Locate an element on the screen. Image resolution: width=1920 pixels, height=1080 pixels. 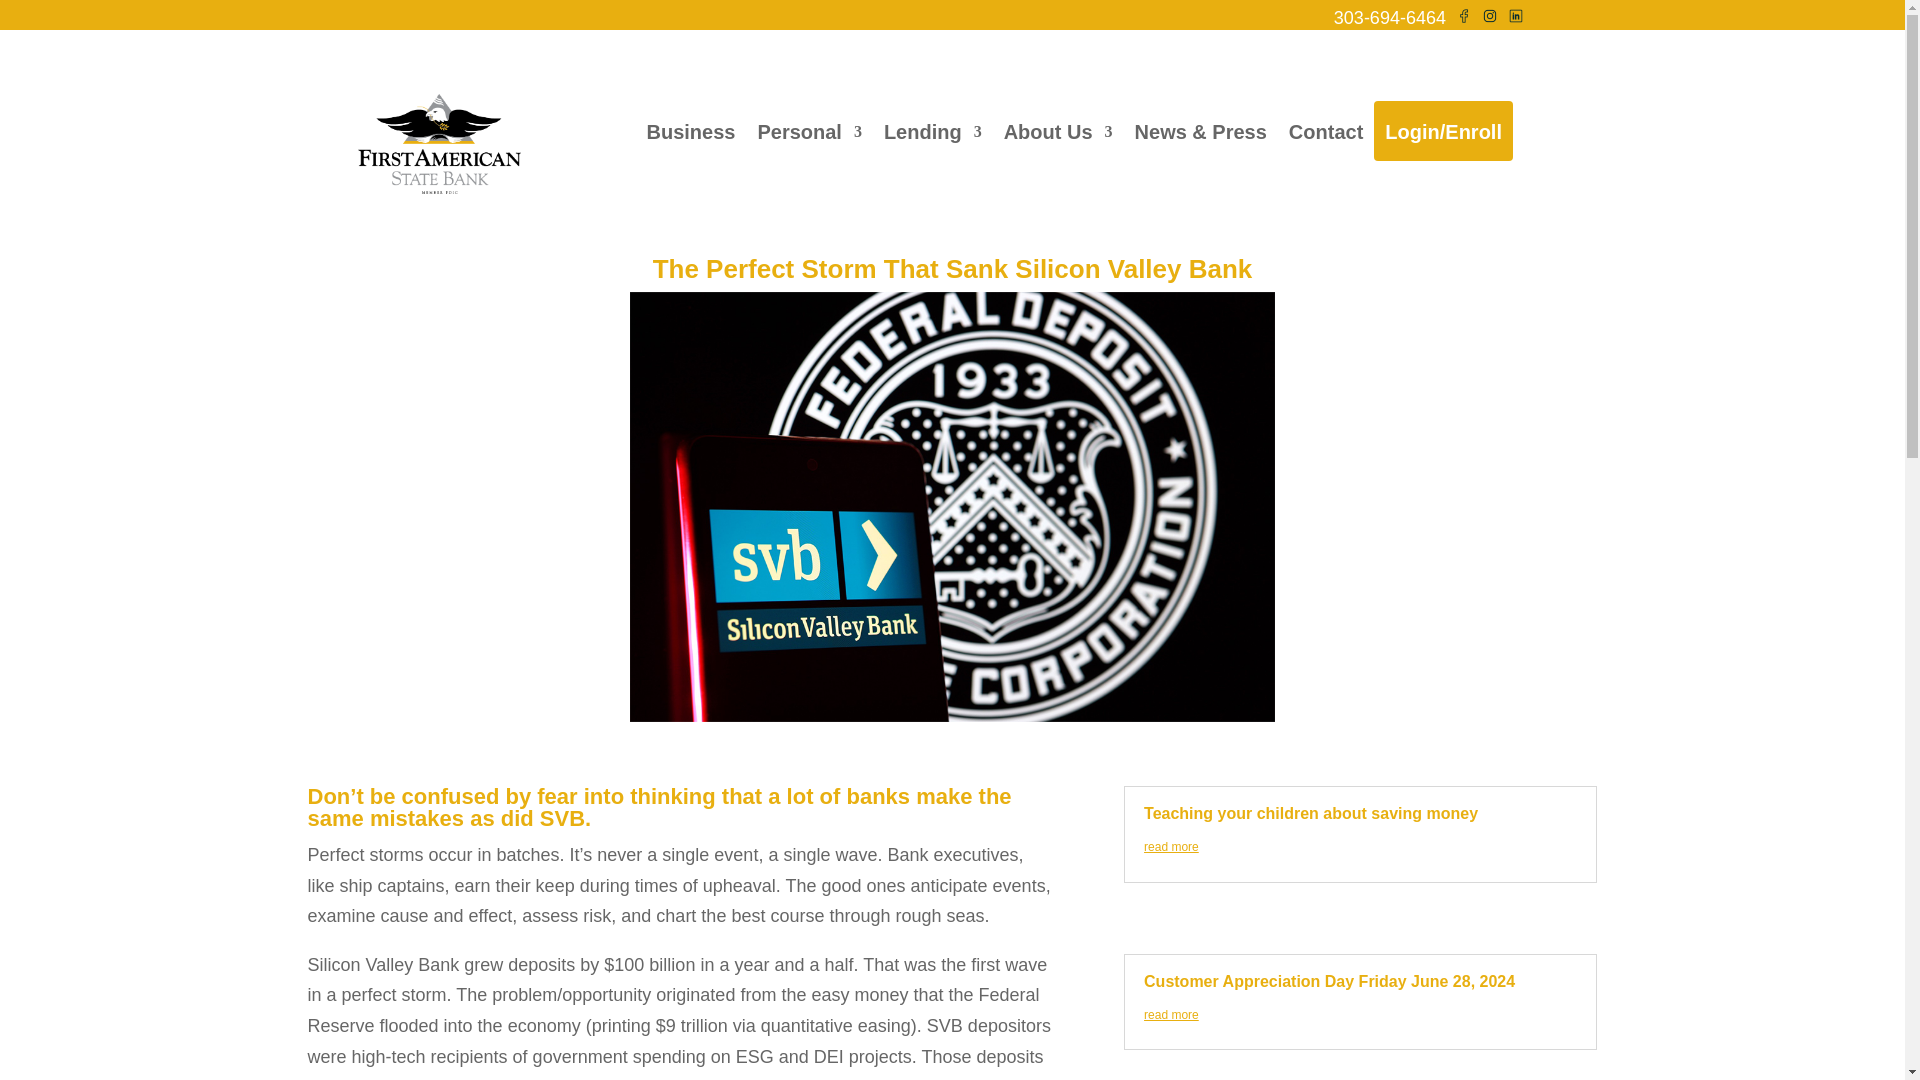
Business is located at coordinates (690, 131).